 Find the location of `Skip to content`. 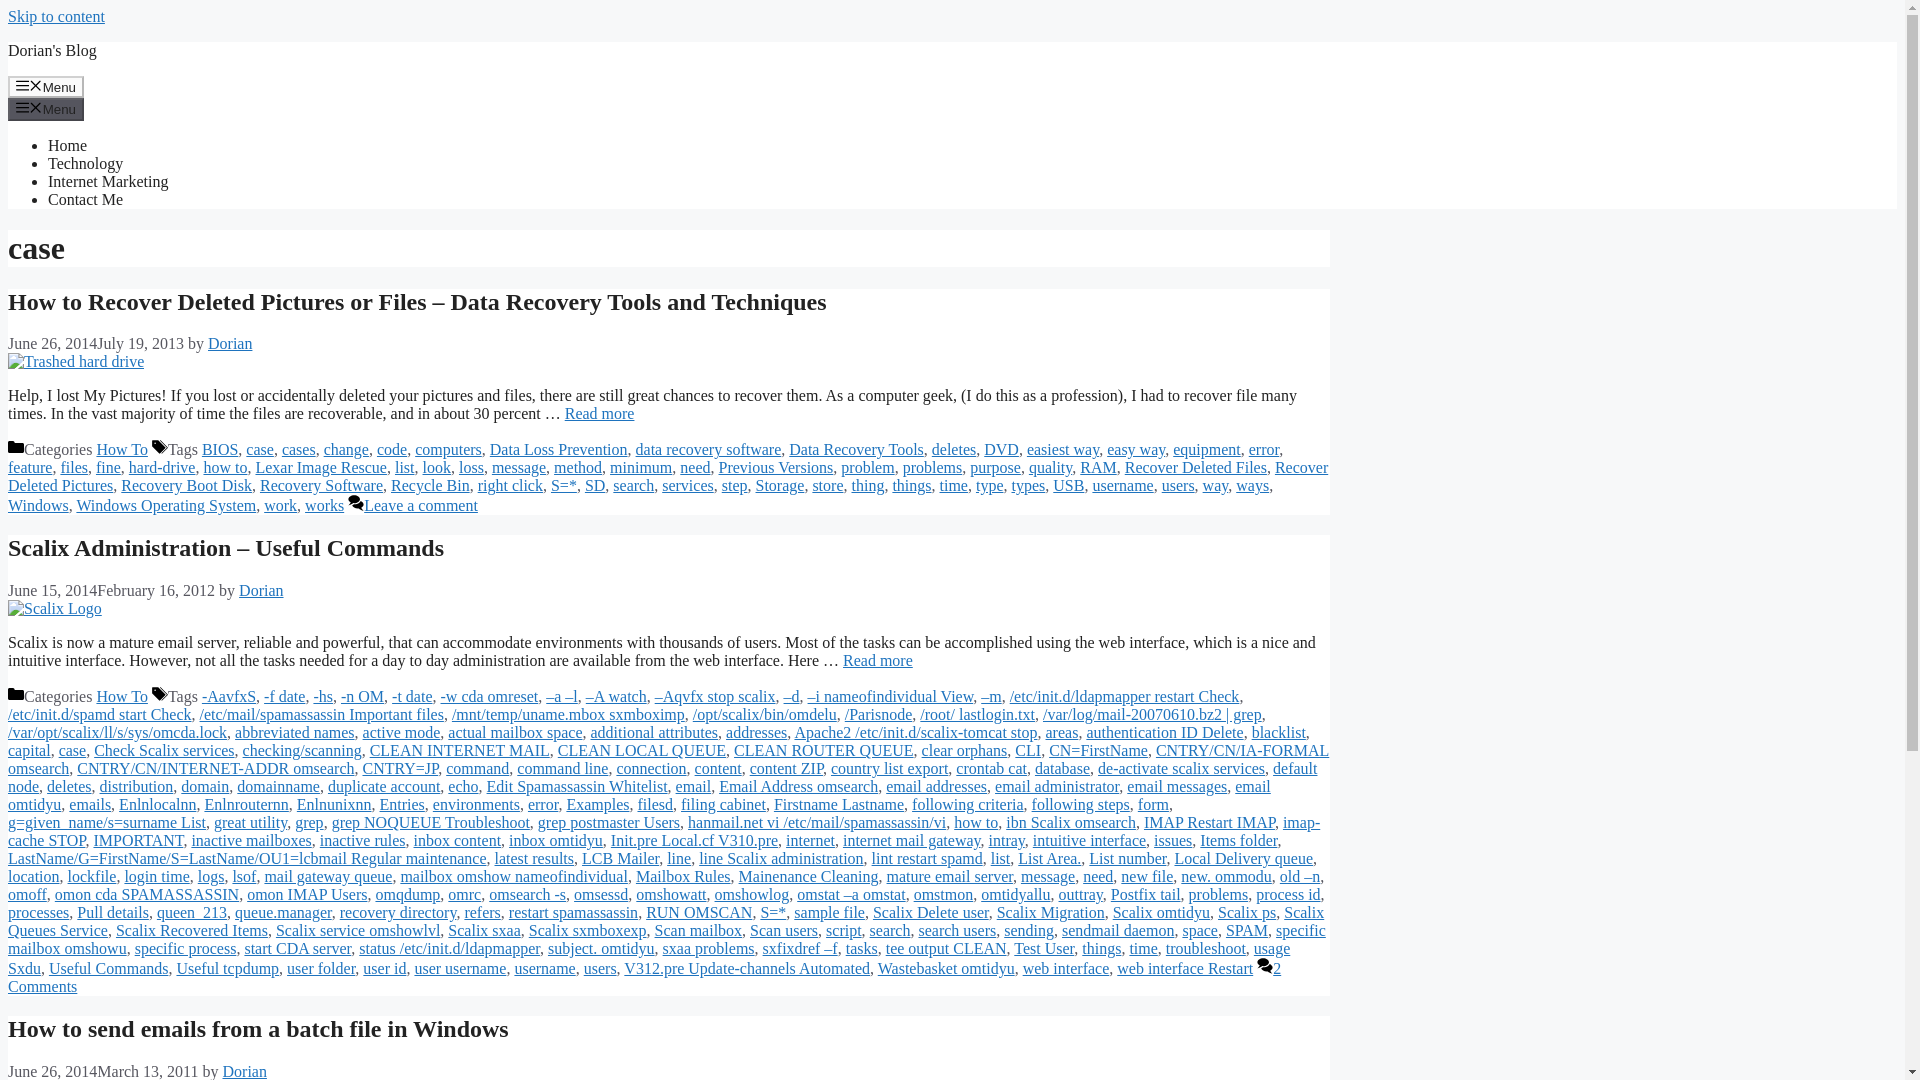

Skip to content is located at coordinates (56, 16).